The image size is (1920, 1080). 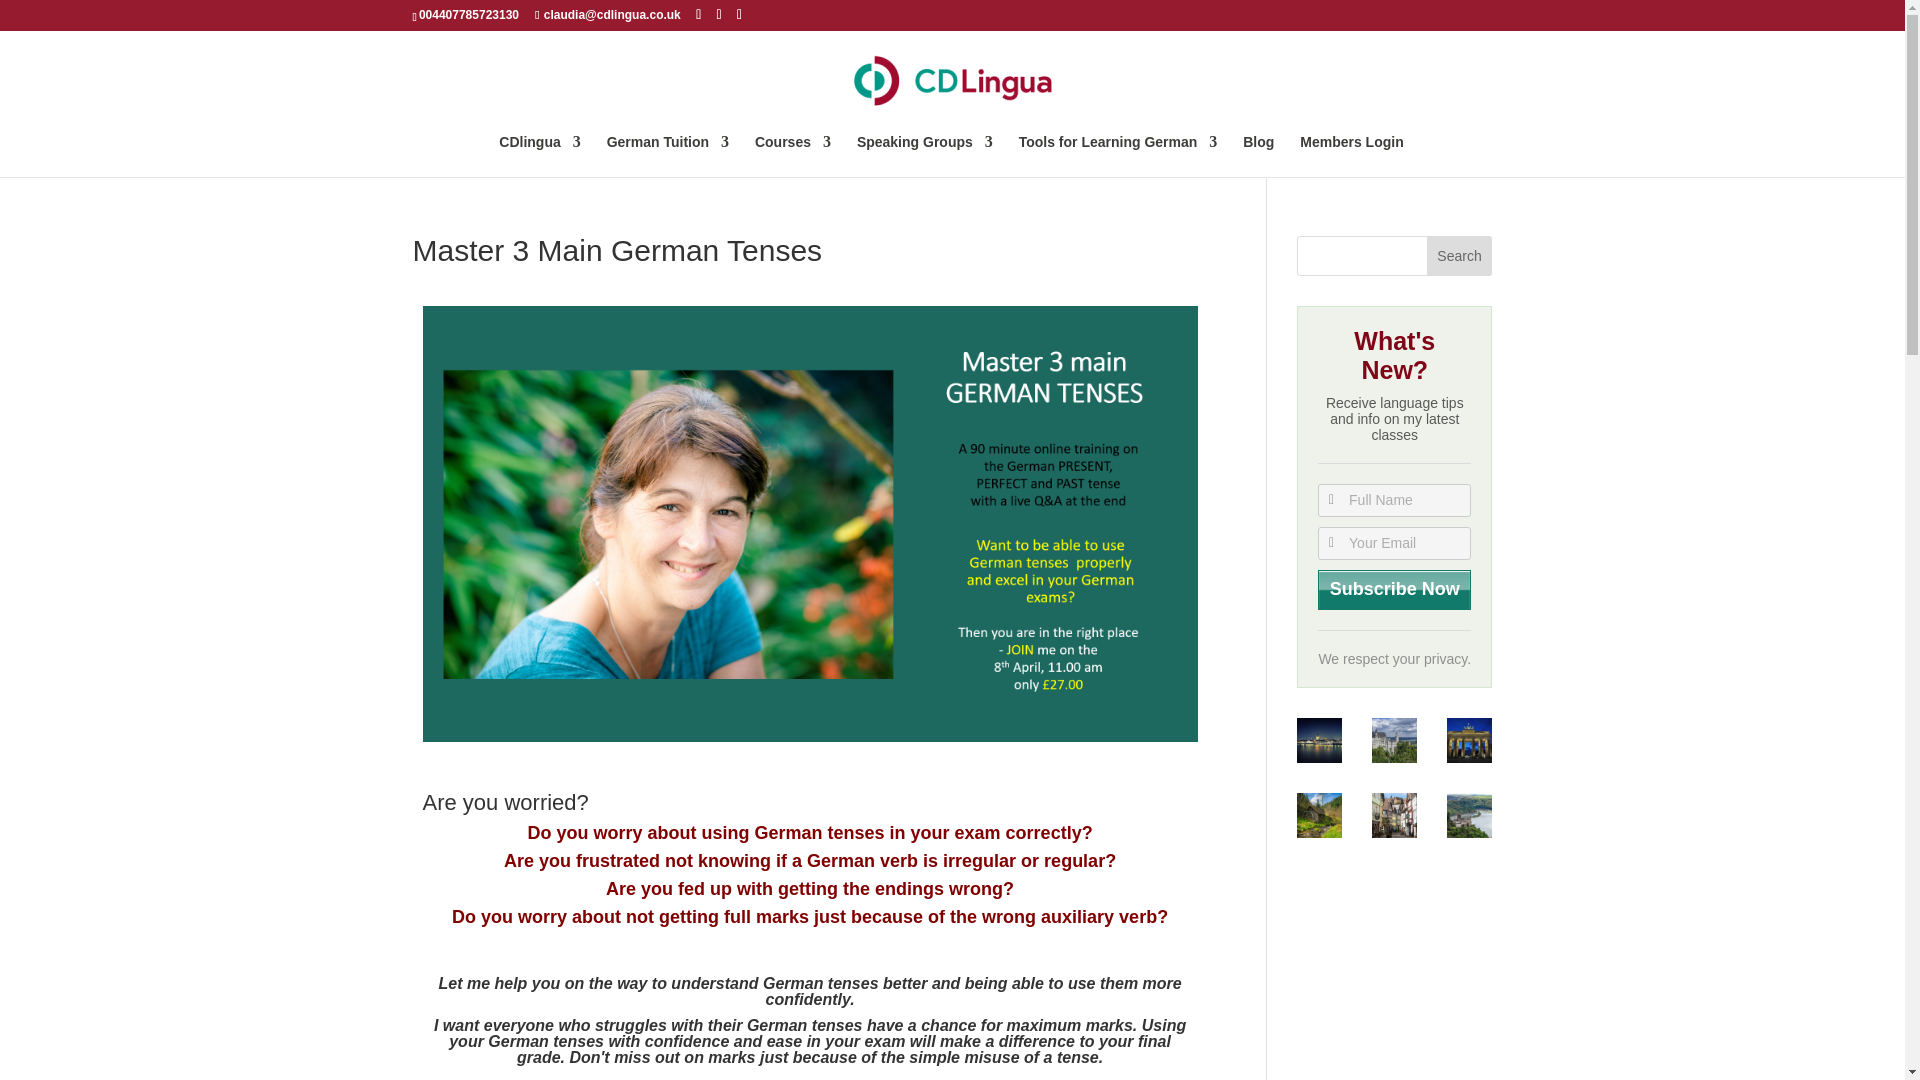 I want to click on Courses, so click(x=792, y=156).